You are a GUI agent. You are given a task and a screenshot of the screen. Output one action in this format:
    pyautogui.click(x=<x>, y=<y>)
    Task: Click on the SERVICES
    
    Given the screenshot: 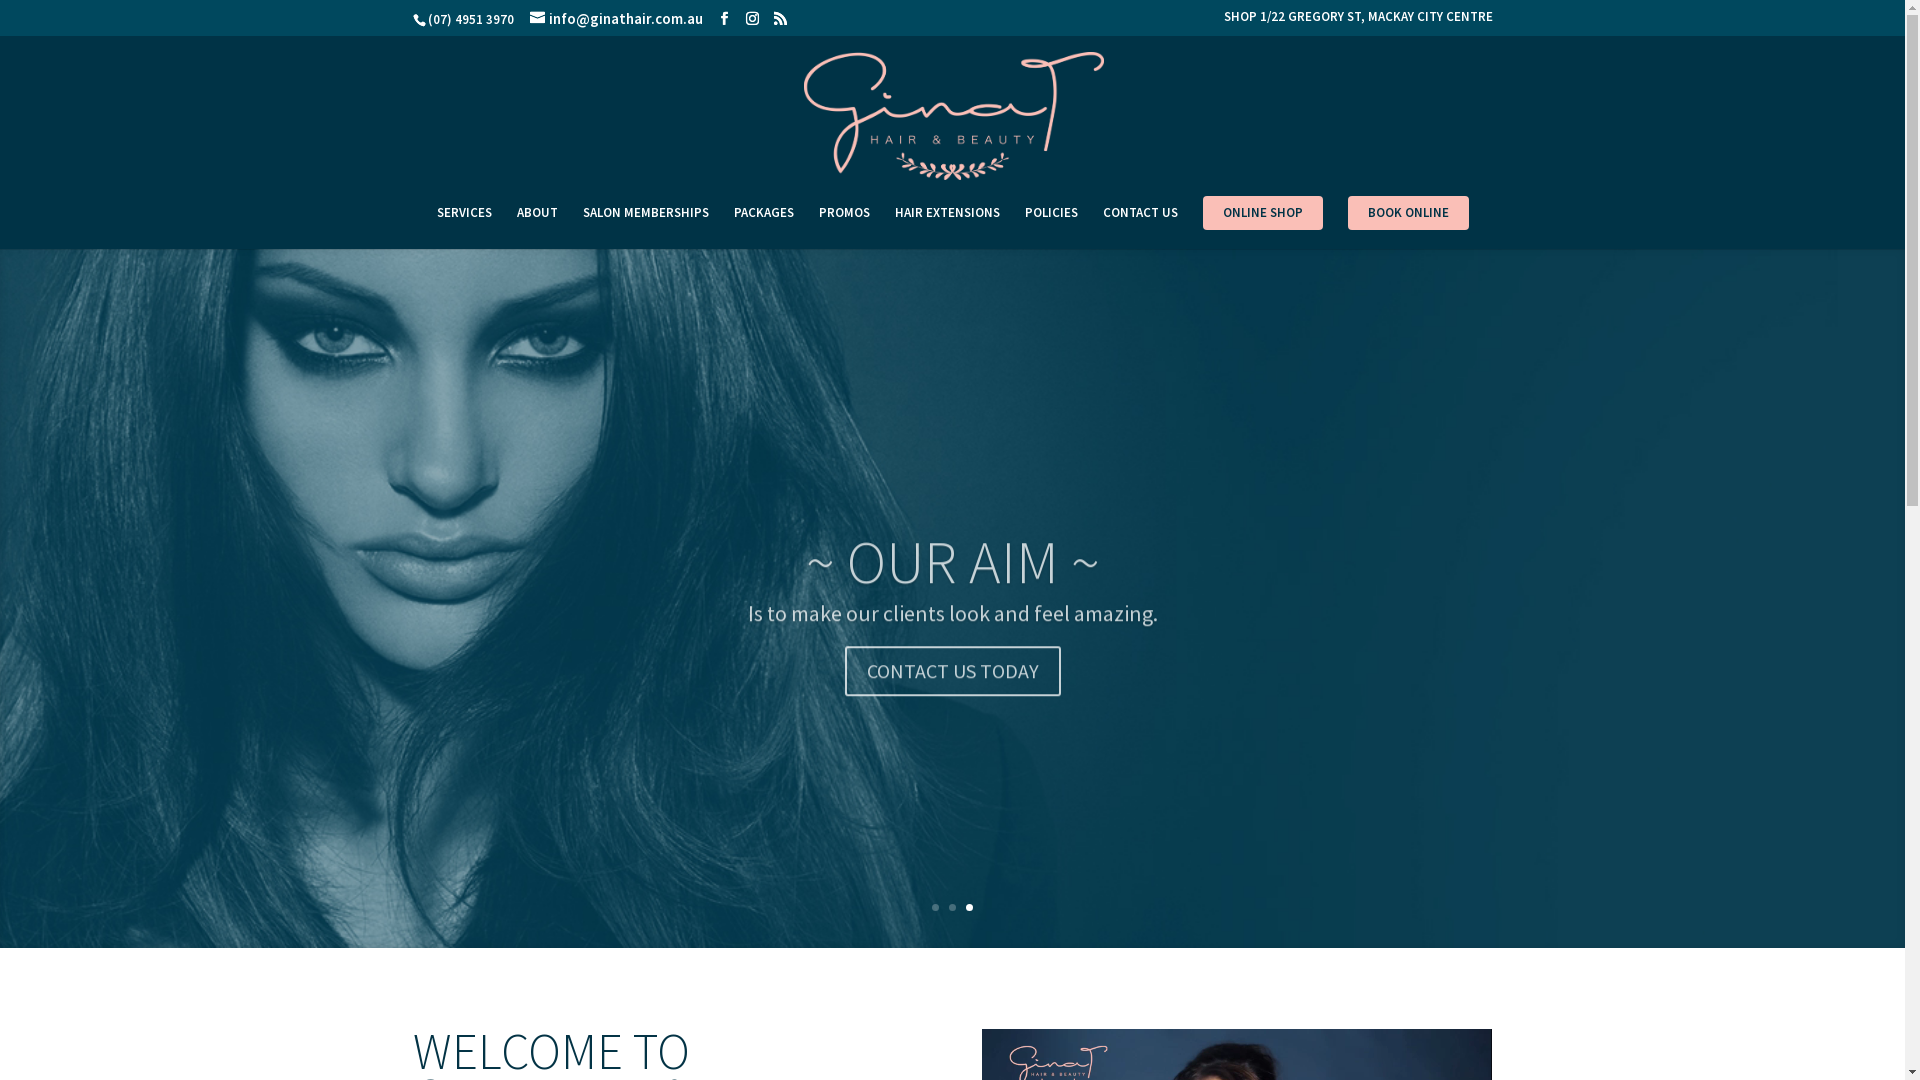 What is the action you would take?
    pyautogui.click(x=464, y=228)
    